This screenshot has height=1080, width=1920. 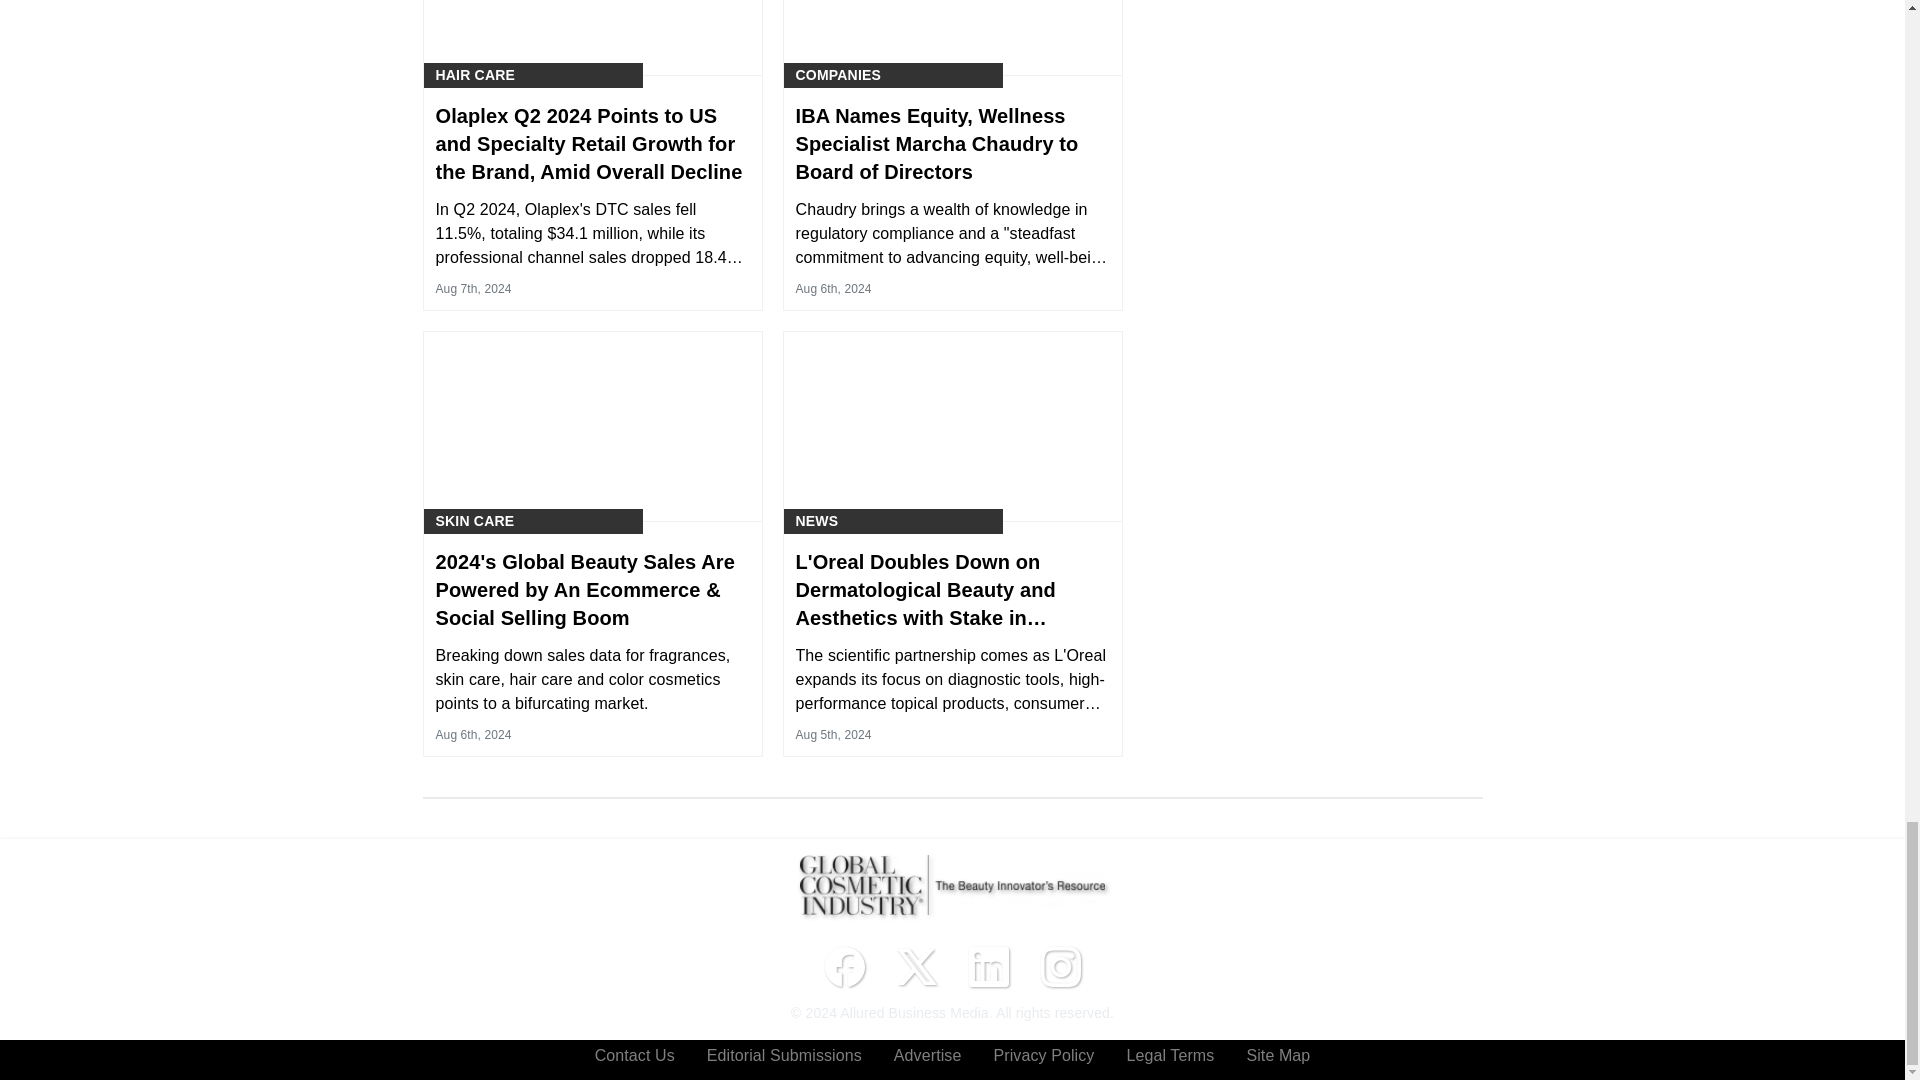 I want to click on Twitter X icon, so click(x=916, y=967).